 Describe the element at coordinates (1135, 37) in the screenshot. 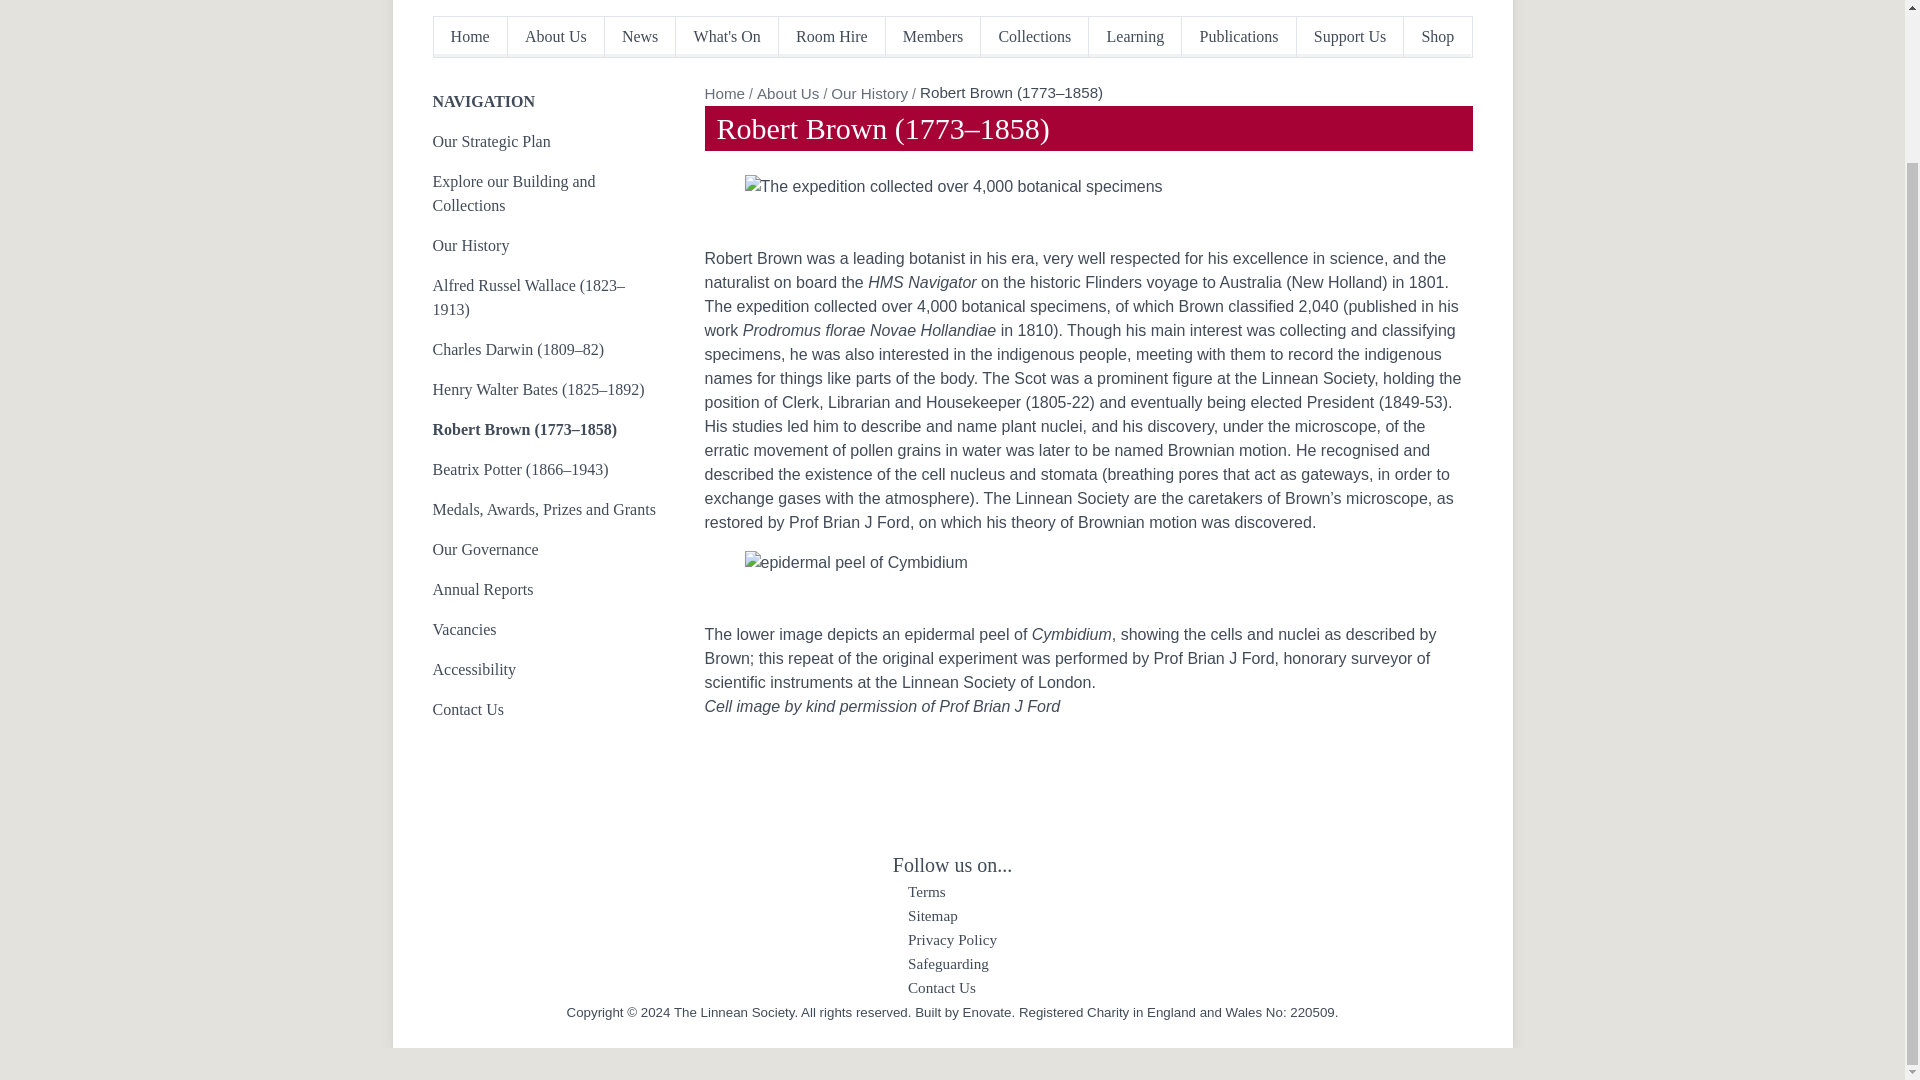

I see `Learning` at that location.